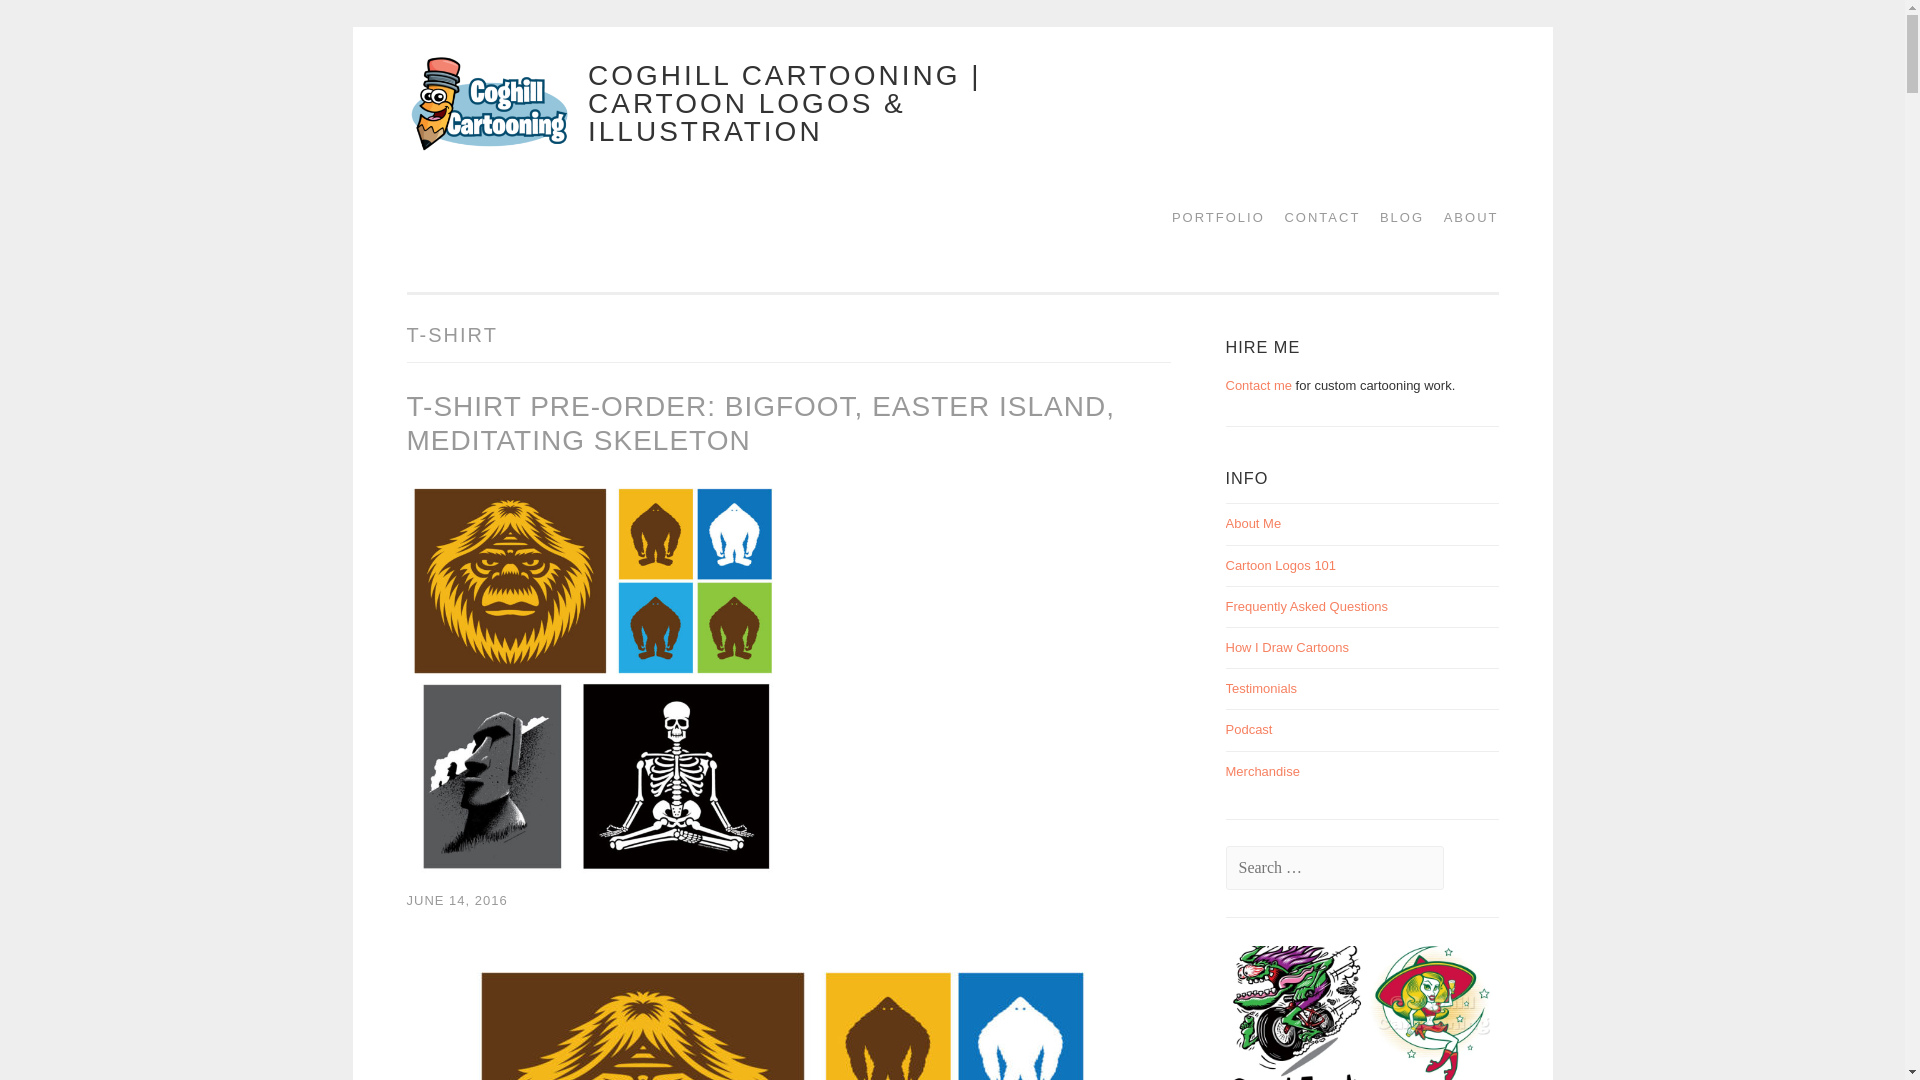  What do you see at coordinates (1296, 1013) in the screenshot?
I see `fat-tire-speed-freak-coghill` at bounding box center [1296, 1013].